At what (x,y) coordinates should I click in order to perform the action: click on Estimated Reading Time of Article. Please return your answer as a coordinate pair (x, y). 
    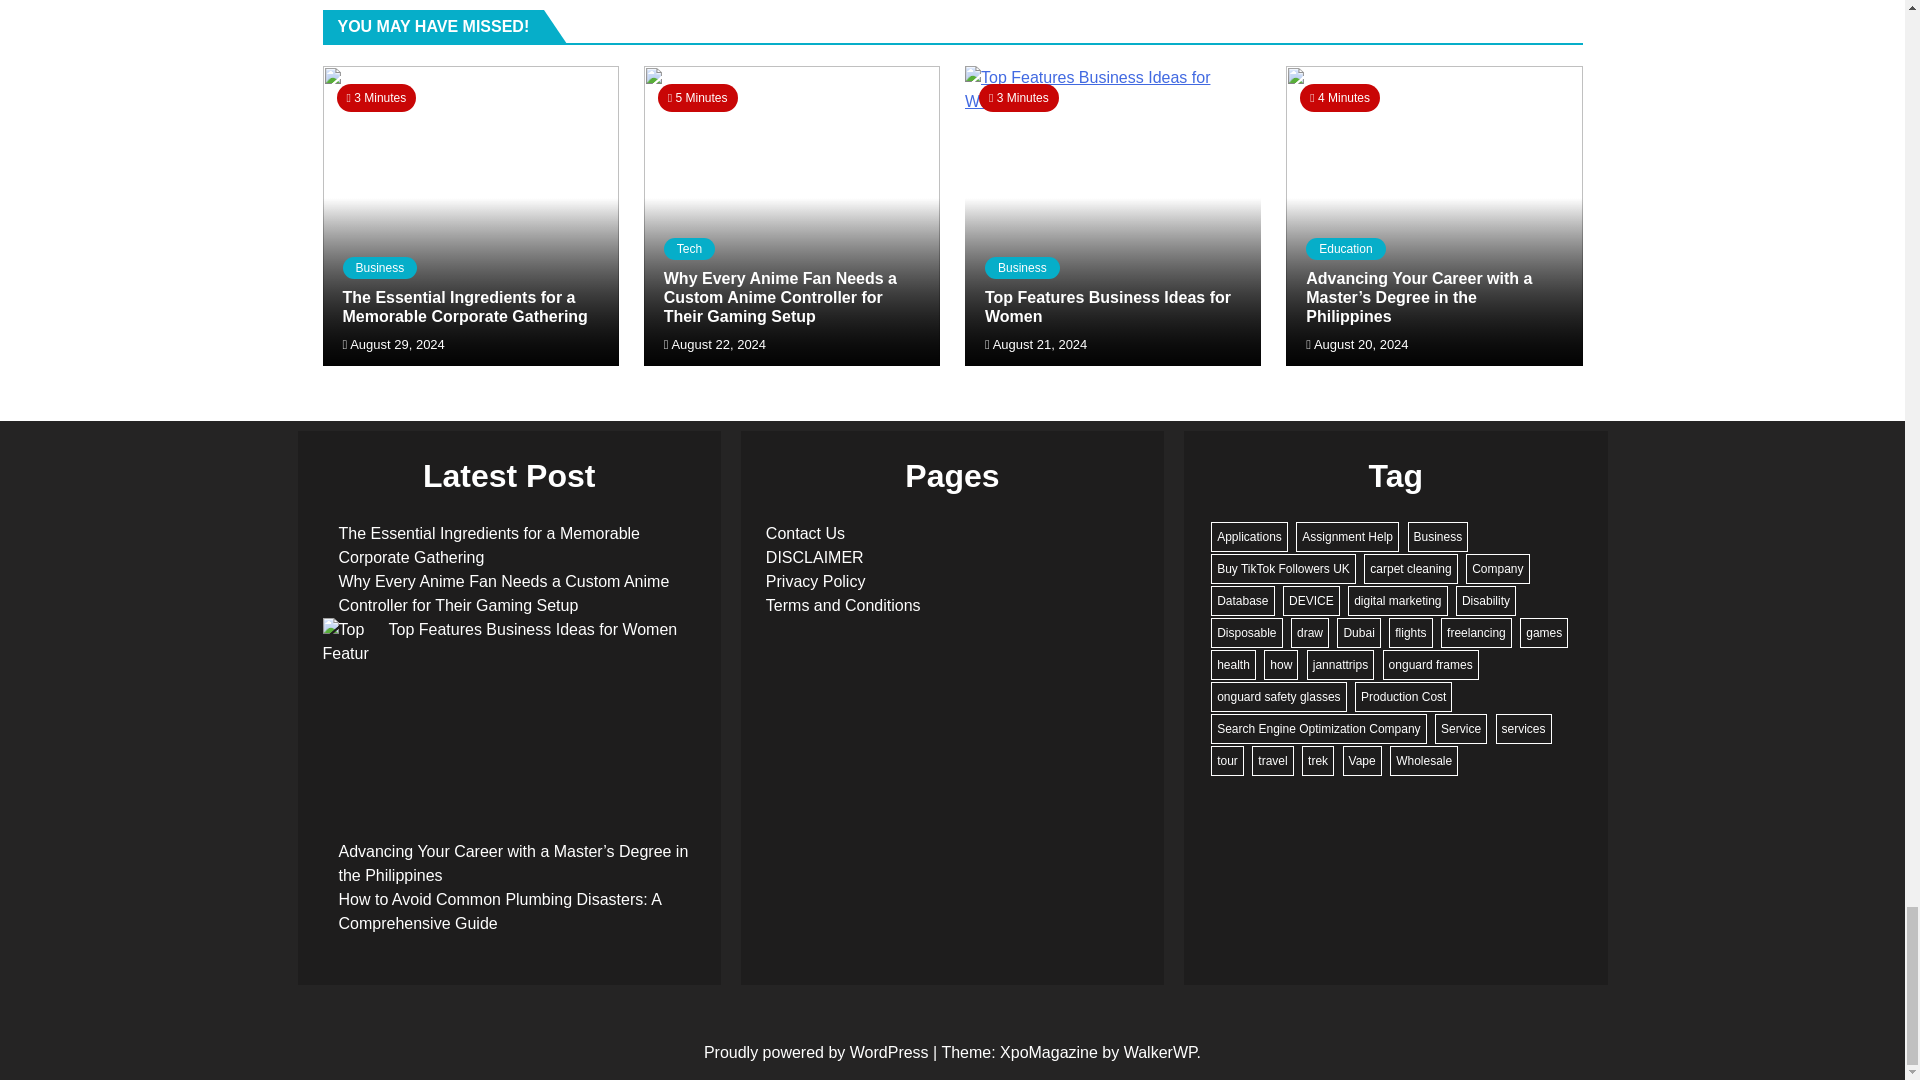
    Looking at the image, I should click on (1019, 98).